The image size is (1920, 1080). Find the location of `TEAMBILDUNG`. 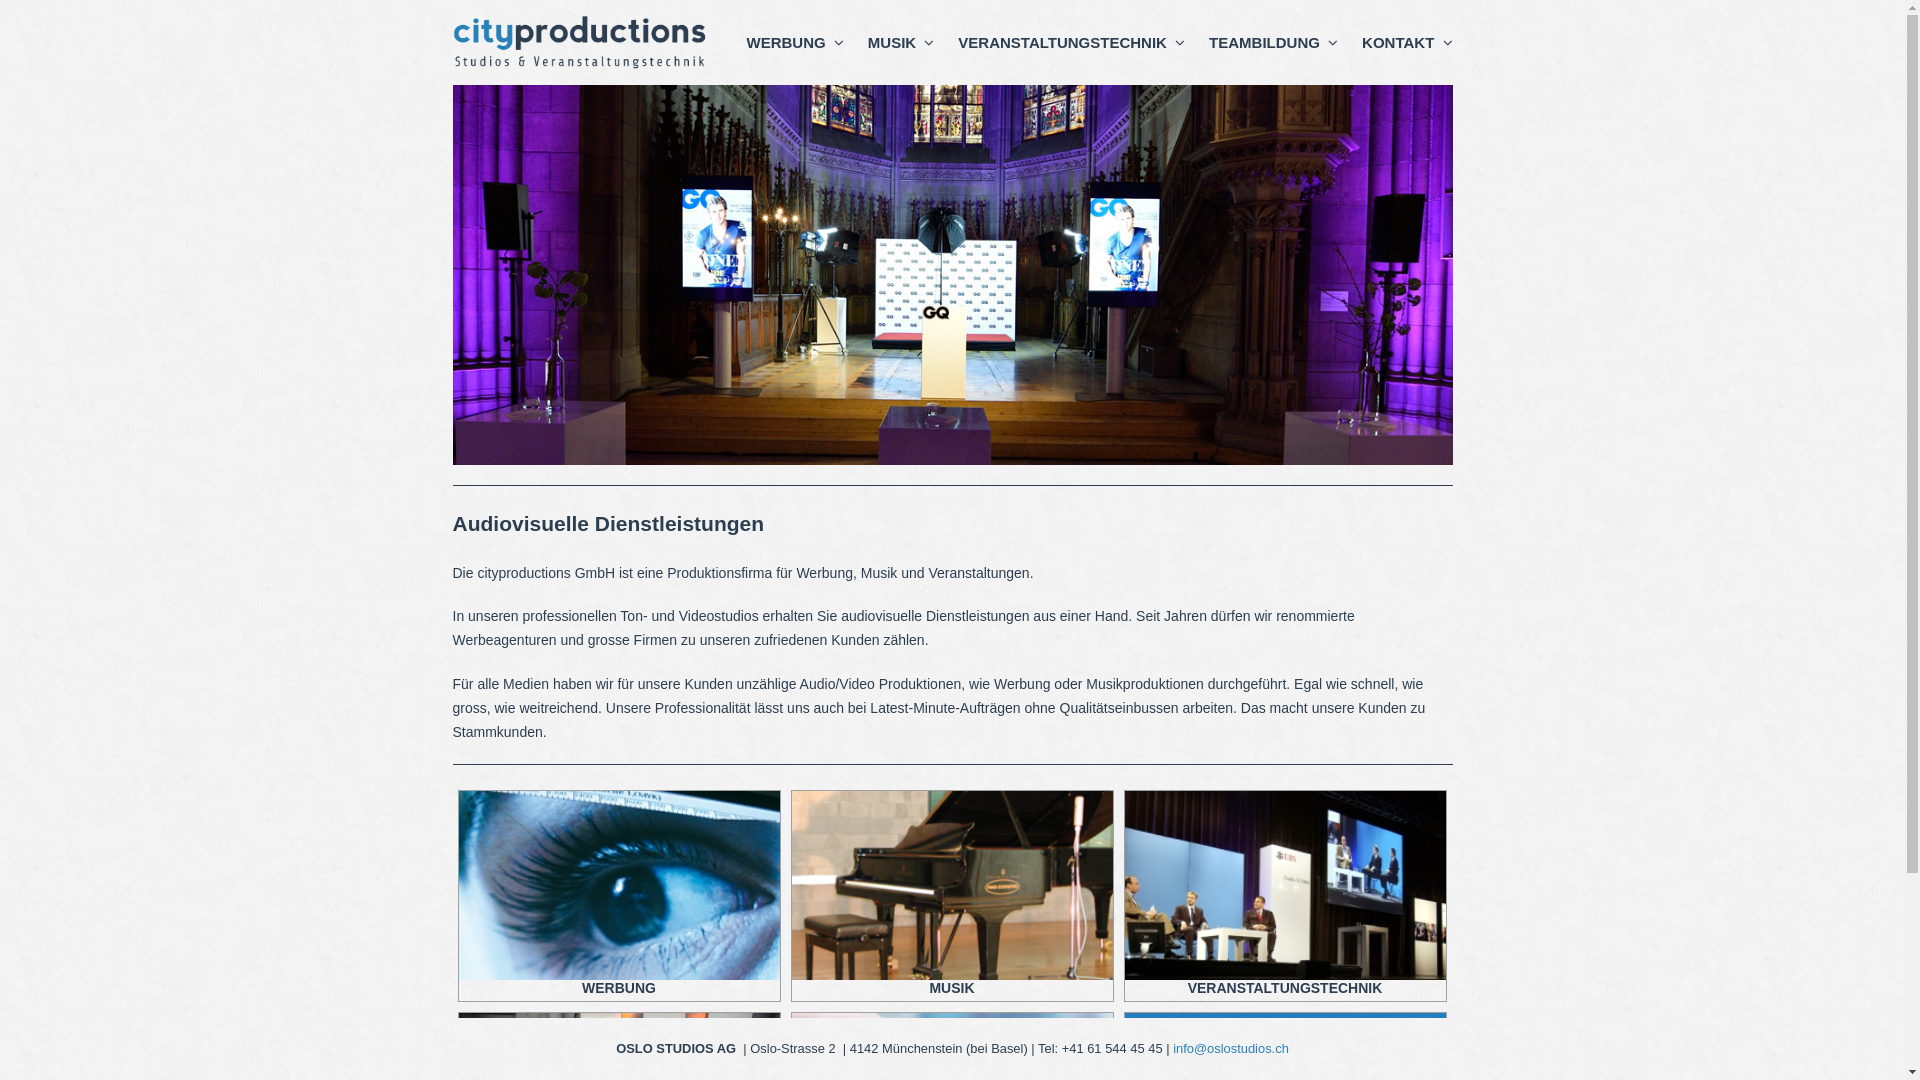

TEAMBILDUNG is located at coordinates (1274, 43).